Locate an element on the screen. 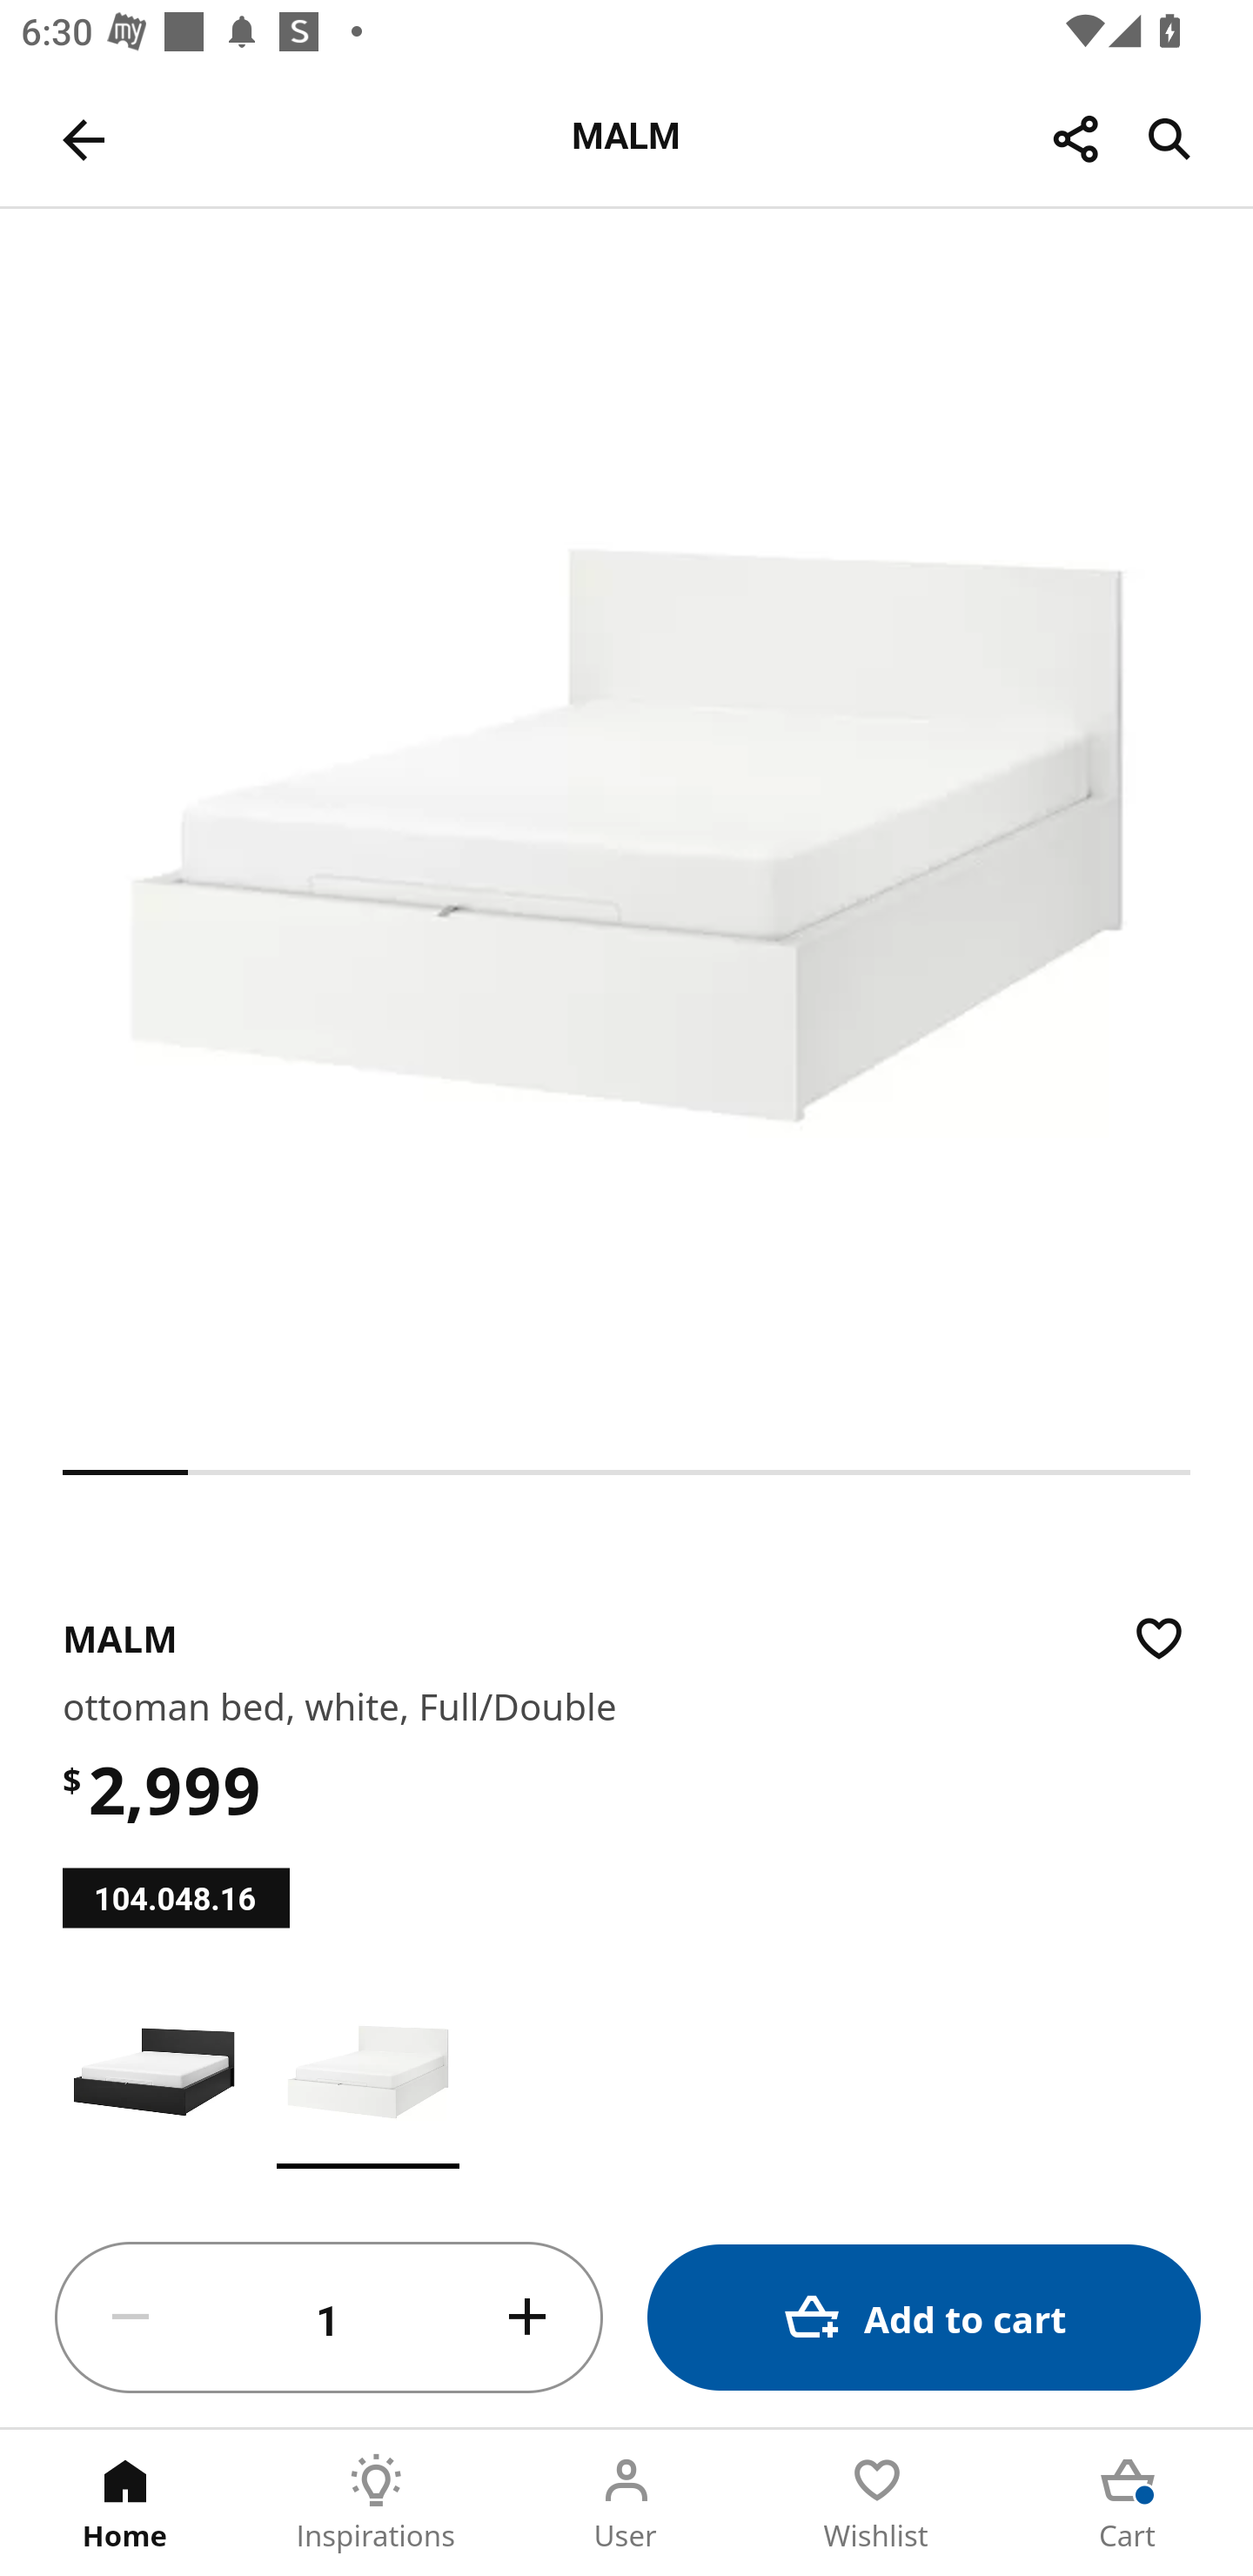 The image size is (1253, 2576). Inspirations
Tab 2 of 5 is located at coordinates (376, 2503).